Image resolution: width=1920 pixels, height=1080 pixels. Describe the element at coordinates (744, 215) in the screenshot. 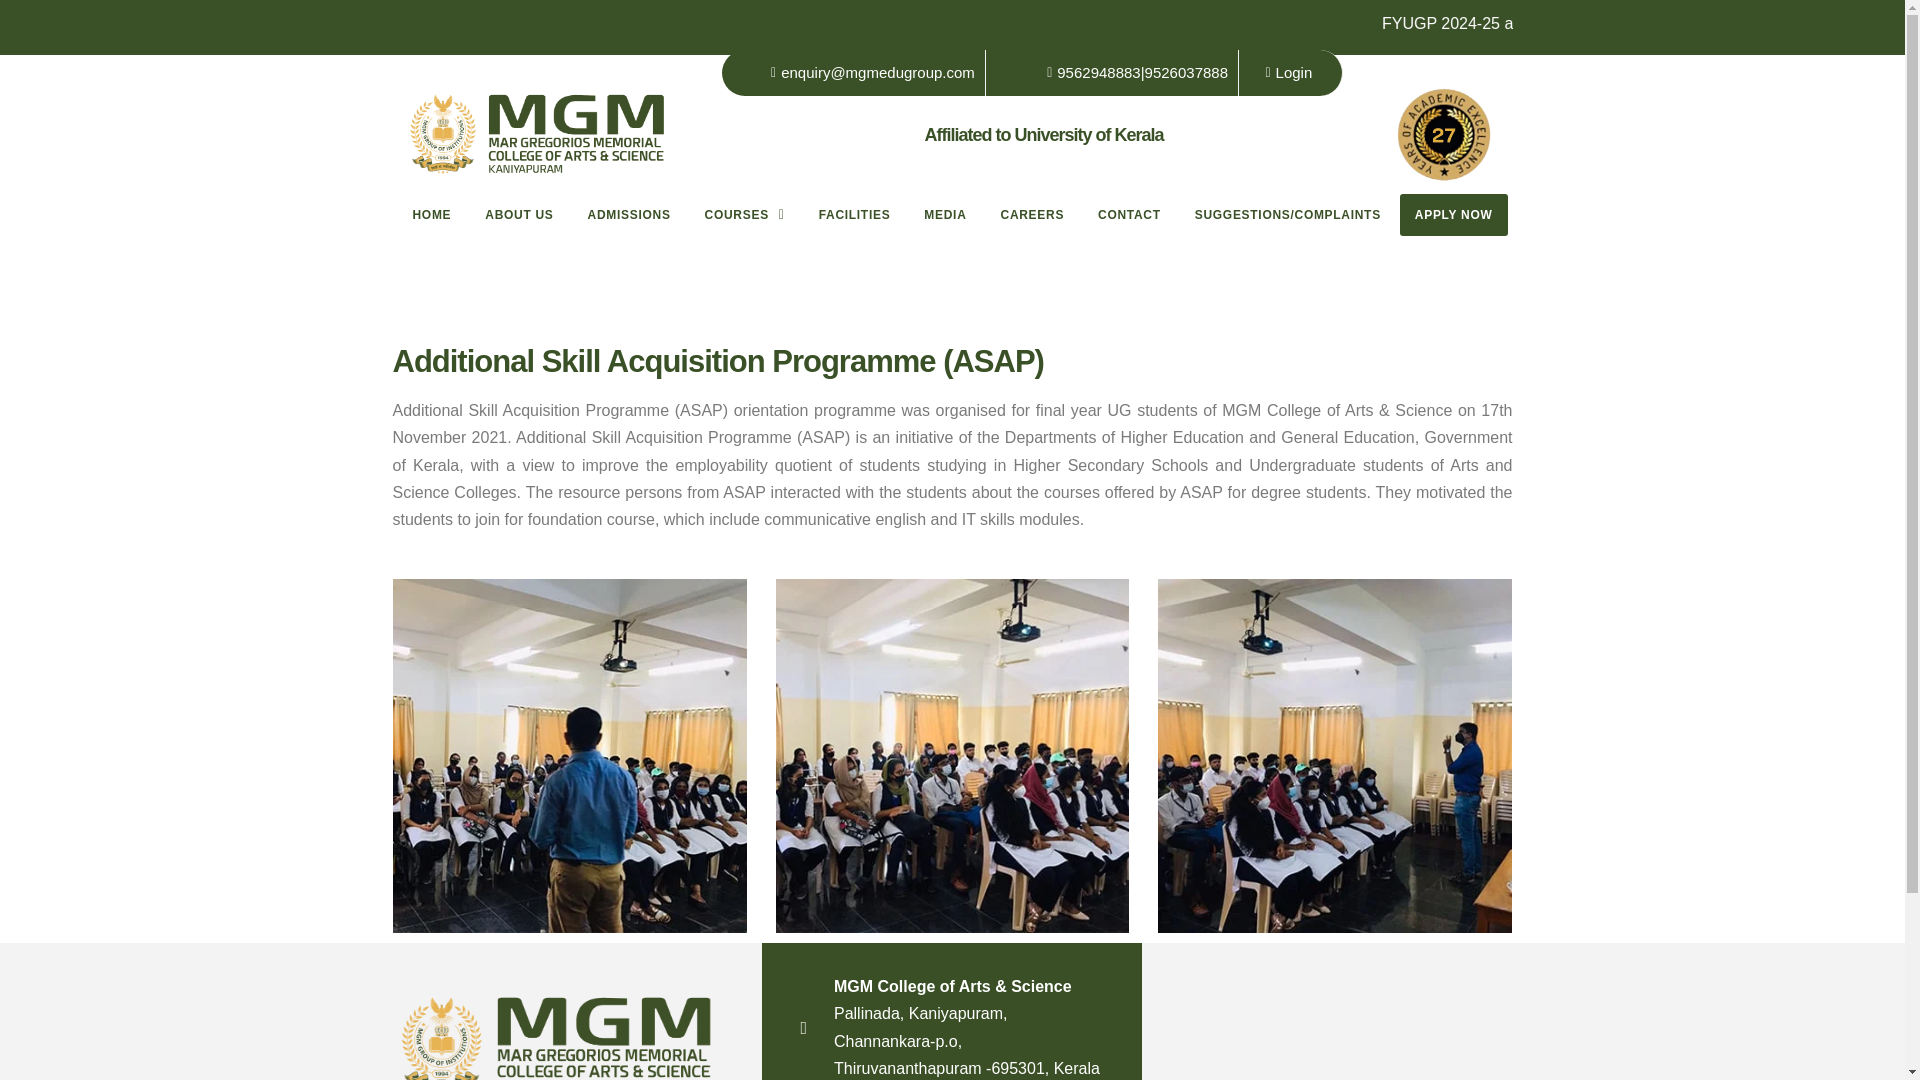

I see `COURSES` at that location.